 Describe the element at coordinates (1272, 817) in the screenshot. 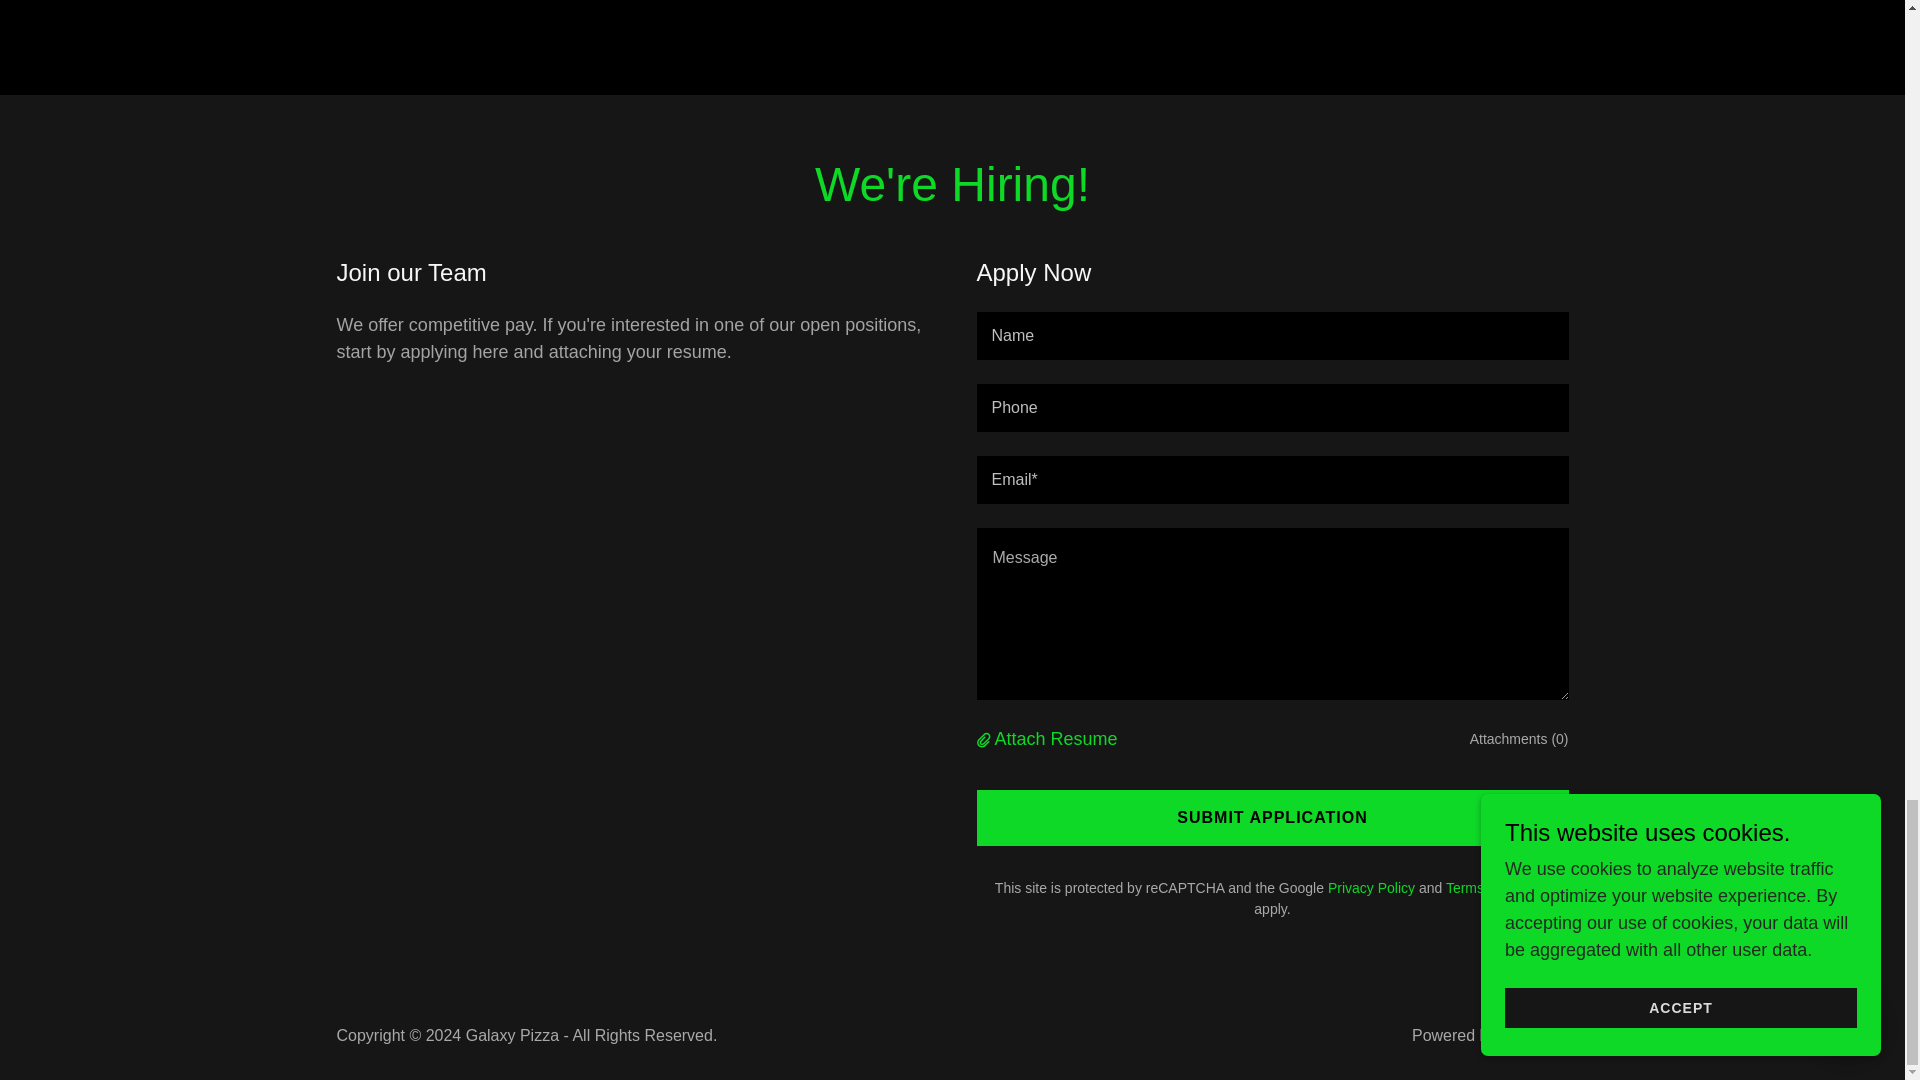

I see `SUBMIT APPLICATION` at that location.